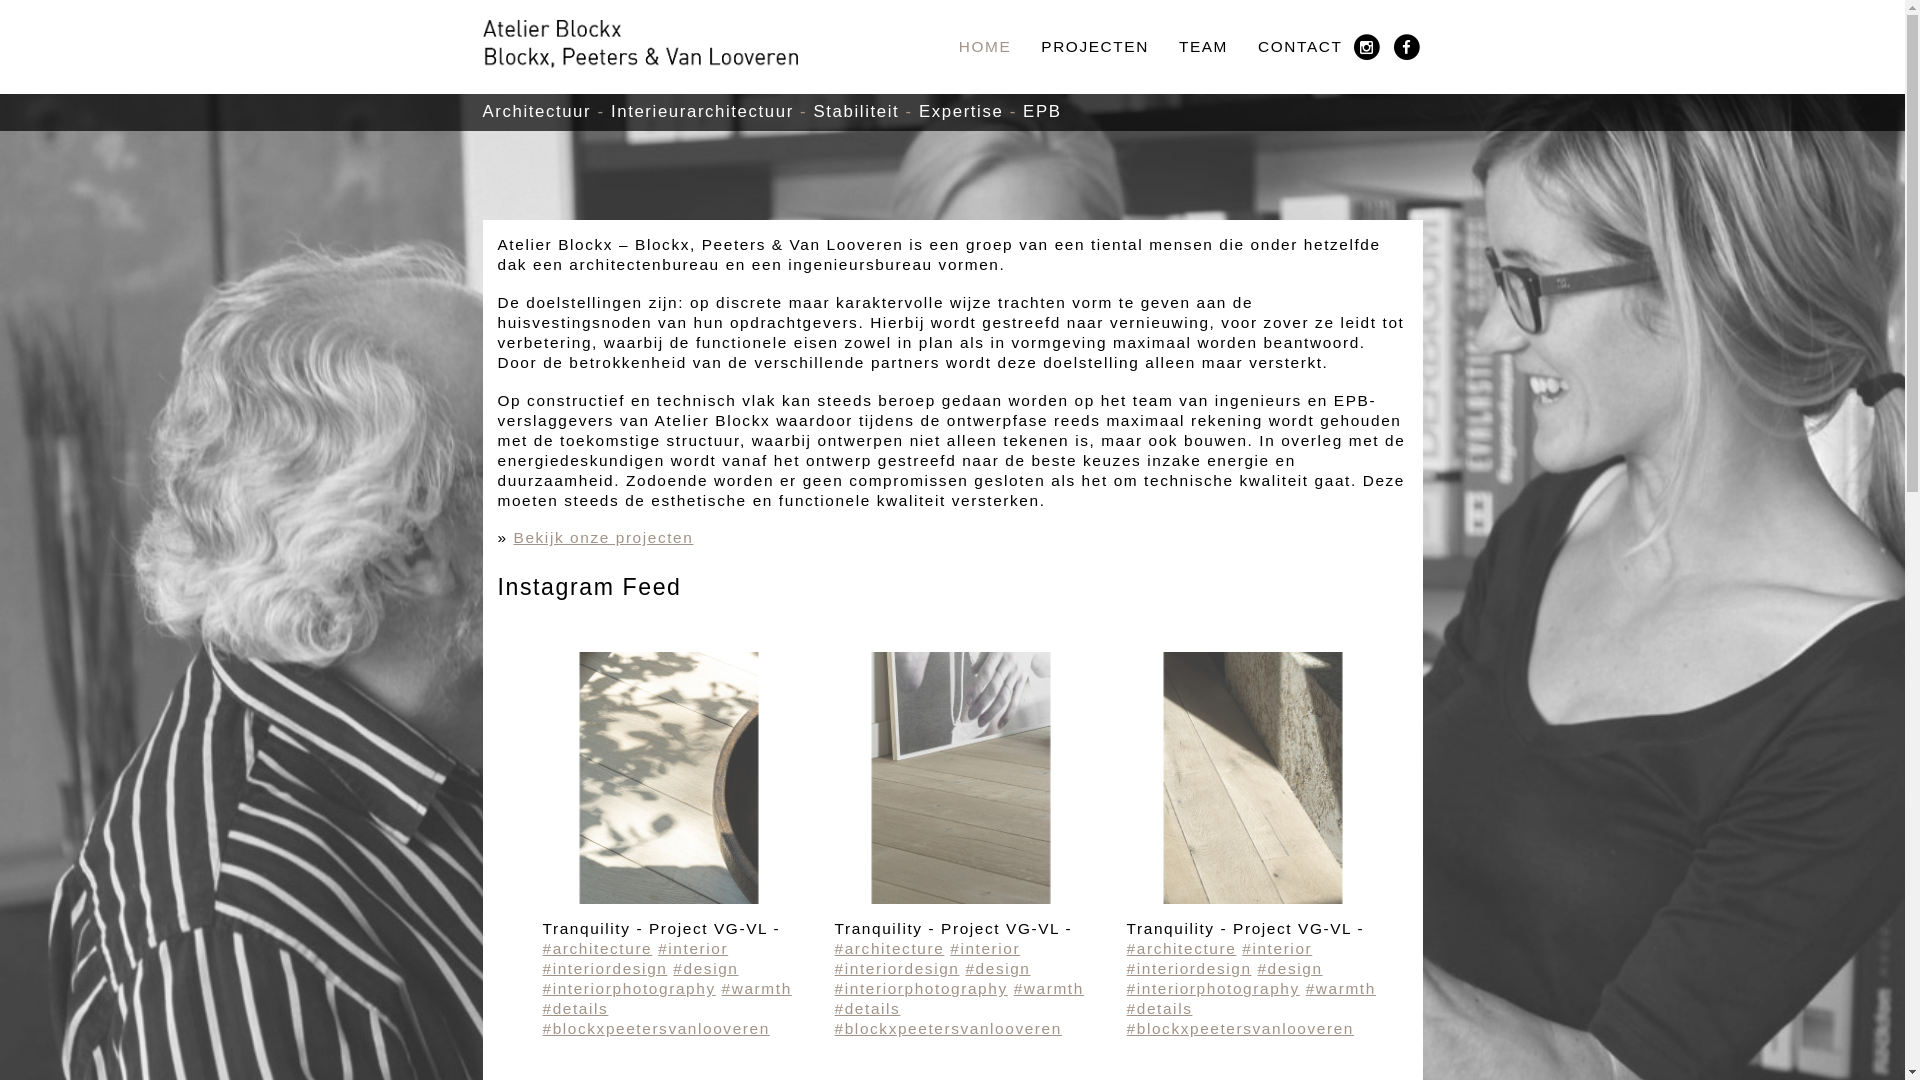 The image size is (1920, 1080). Describe the element at coordinates (536, 112) in the screenshot. I see `Architectuur` at that location.